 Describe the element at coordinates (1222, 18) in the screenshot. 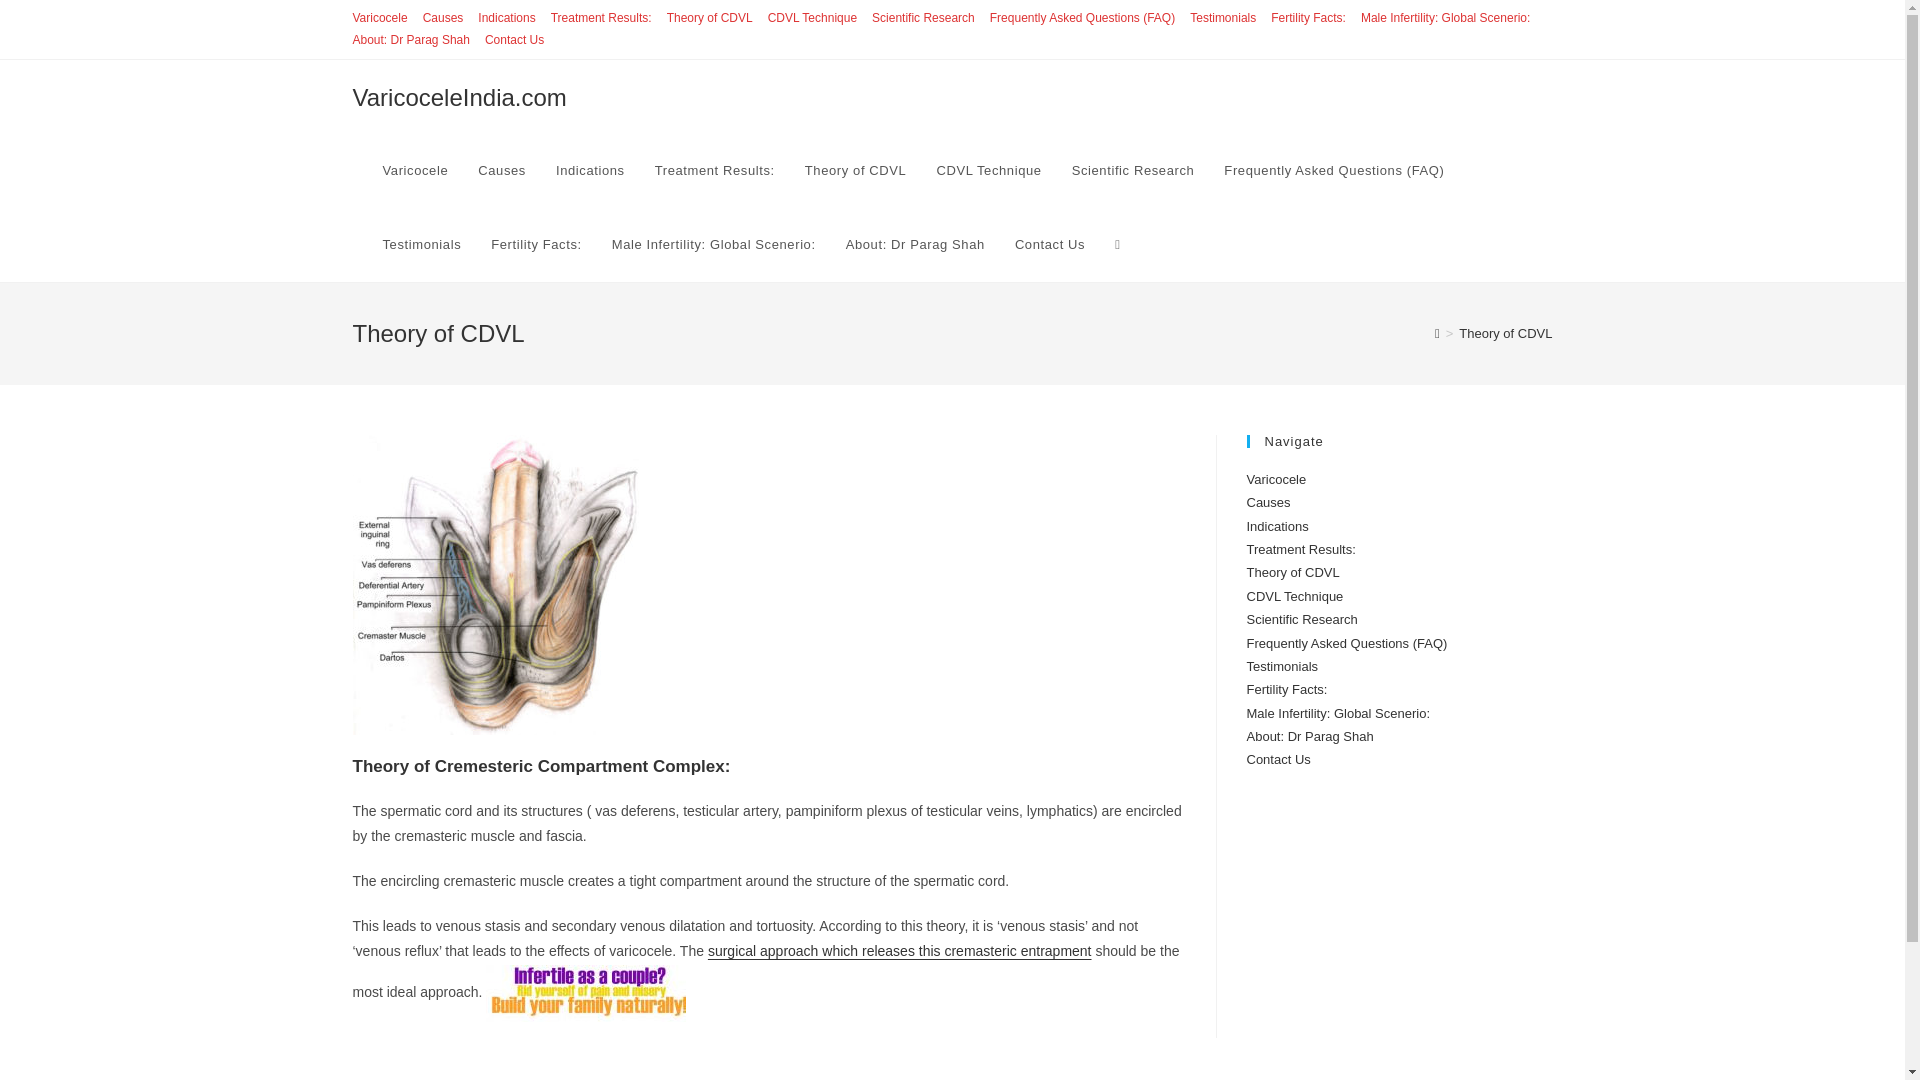

I see `Testimonials` at that location.